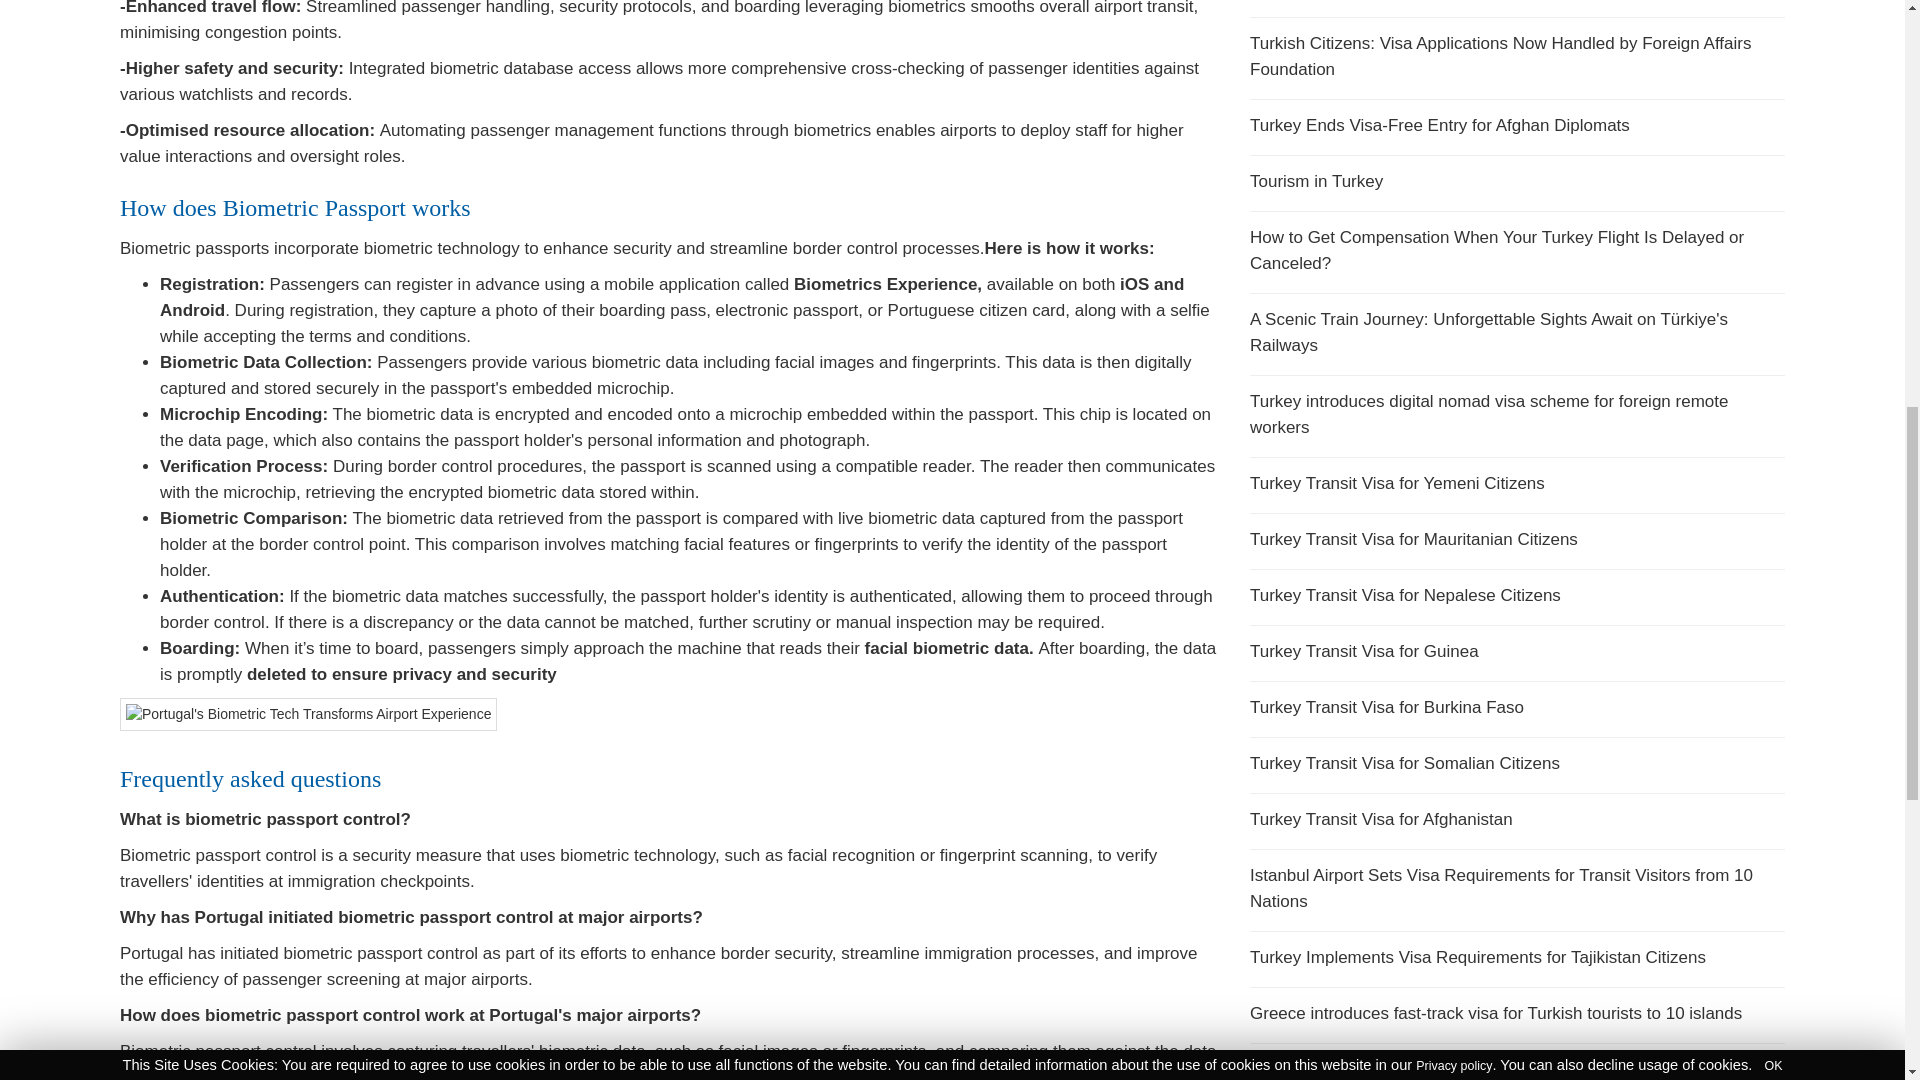 This screenshot has height=1080, width=1920. What do you see at coordinates (308, 714) in the screenshot?
I see `Portugal's Biometric Tech Transforms Airport Experience` at bounding box center [308, 714].